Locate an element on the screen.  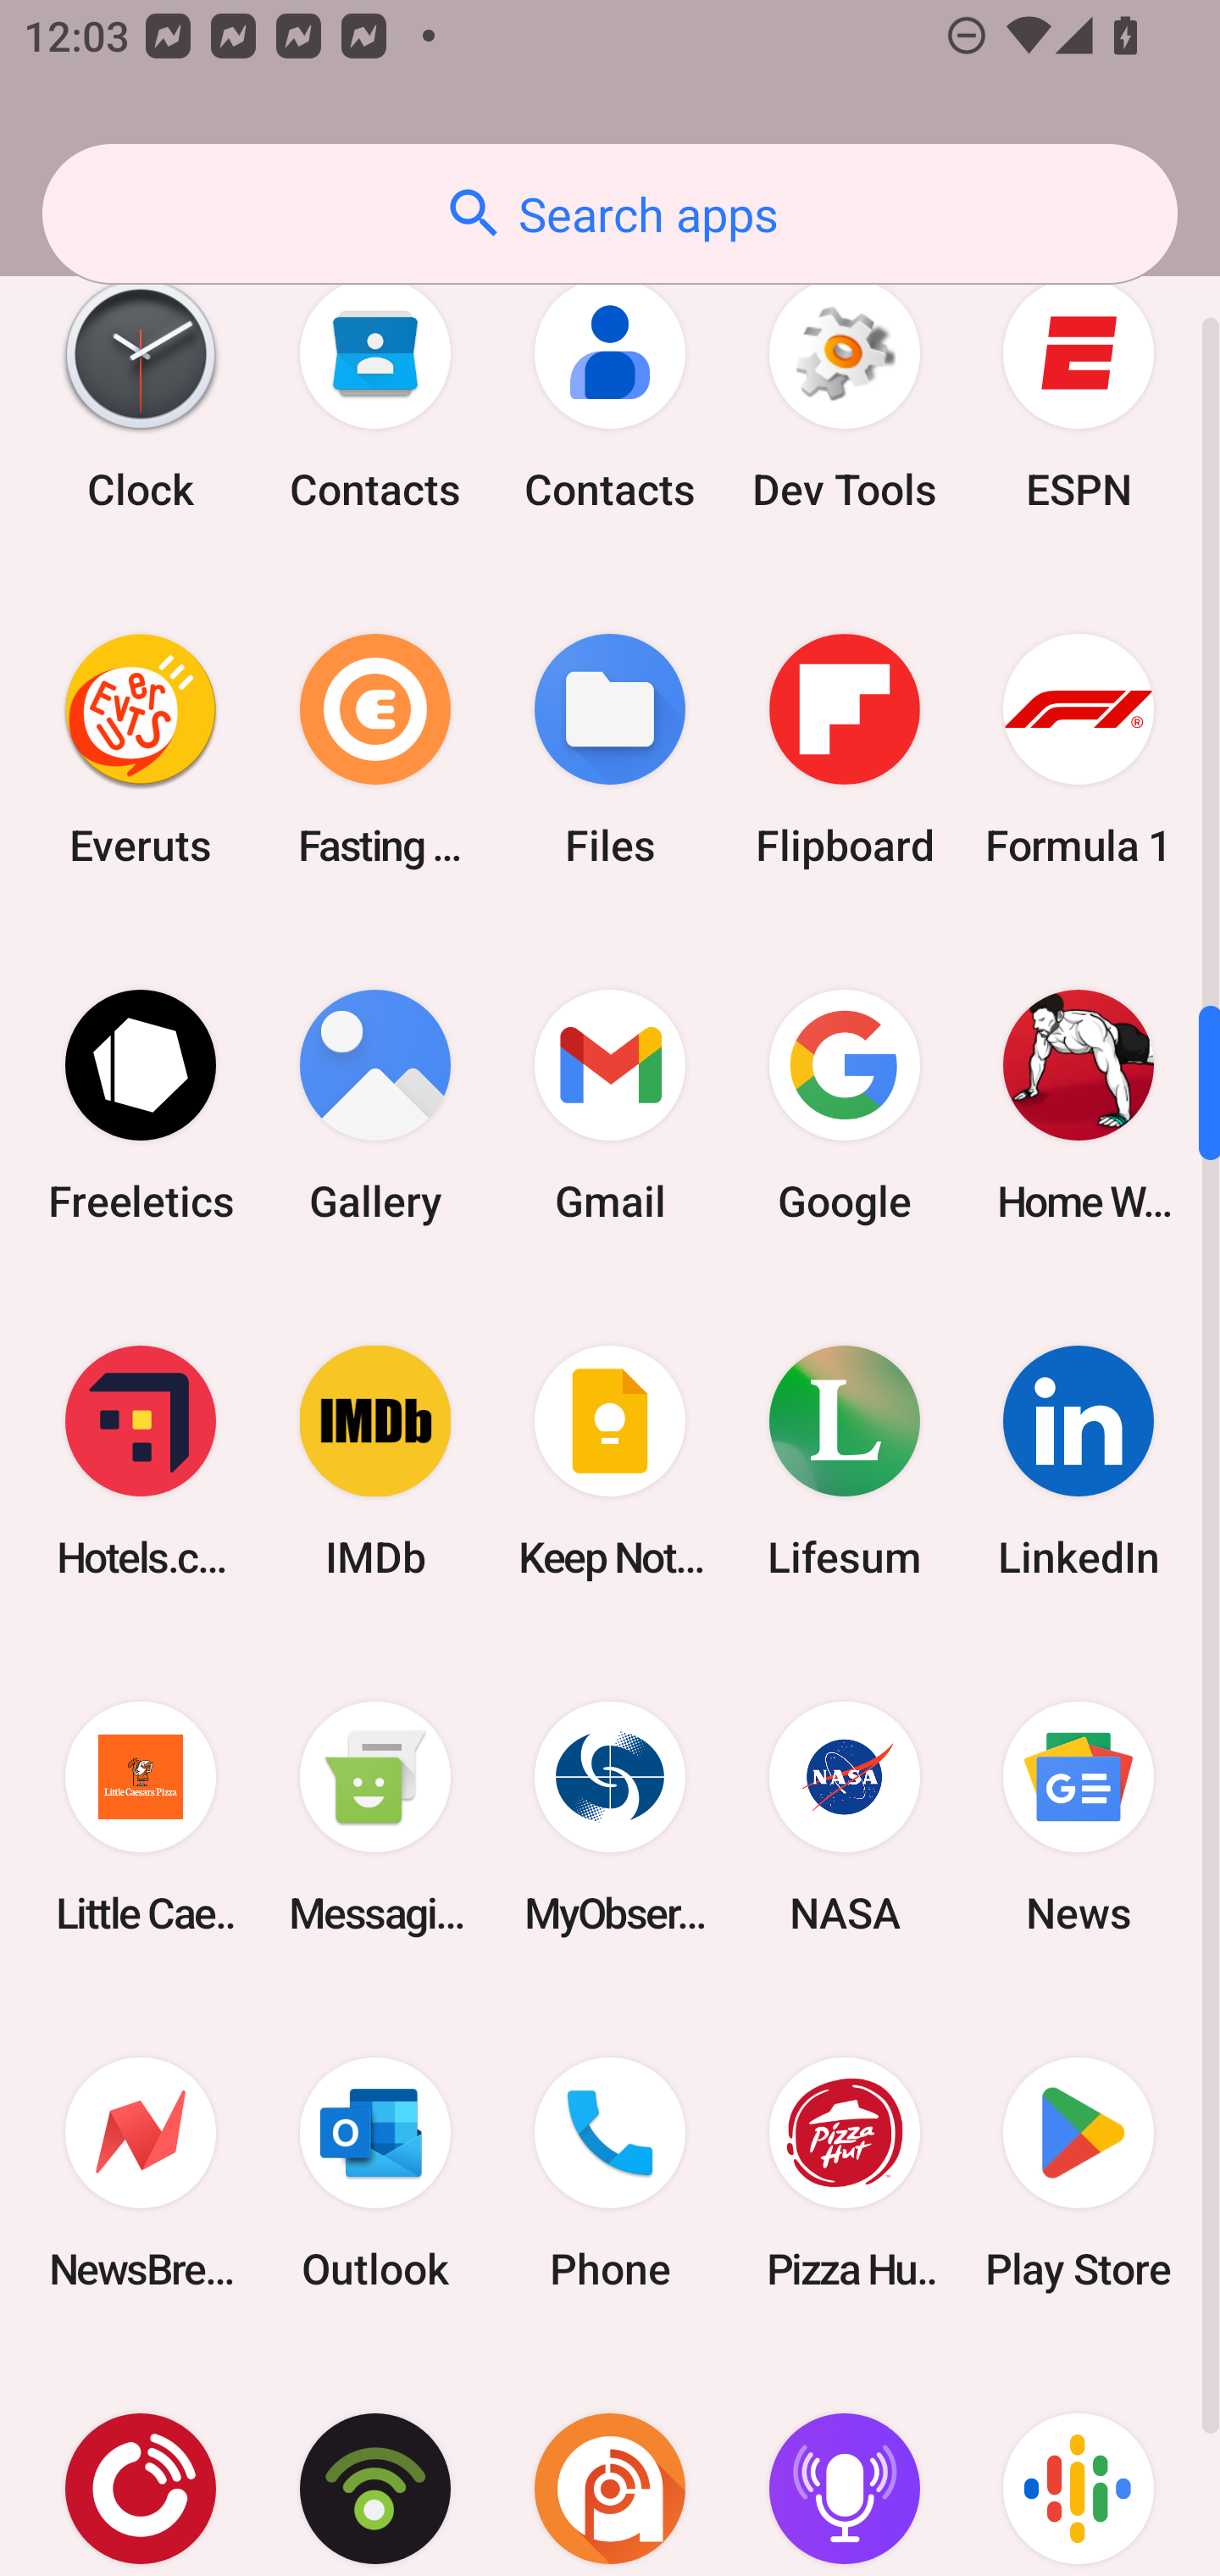
Home Workout is located at coordinates (1079, 1105).